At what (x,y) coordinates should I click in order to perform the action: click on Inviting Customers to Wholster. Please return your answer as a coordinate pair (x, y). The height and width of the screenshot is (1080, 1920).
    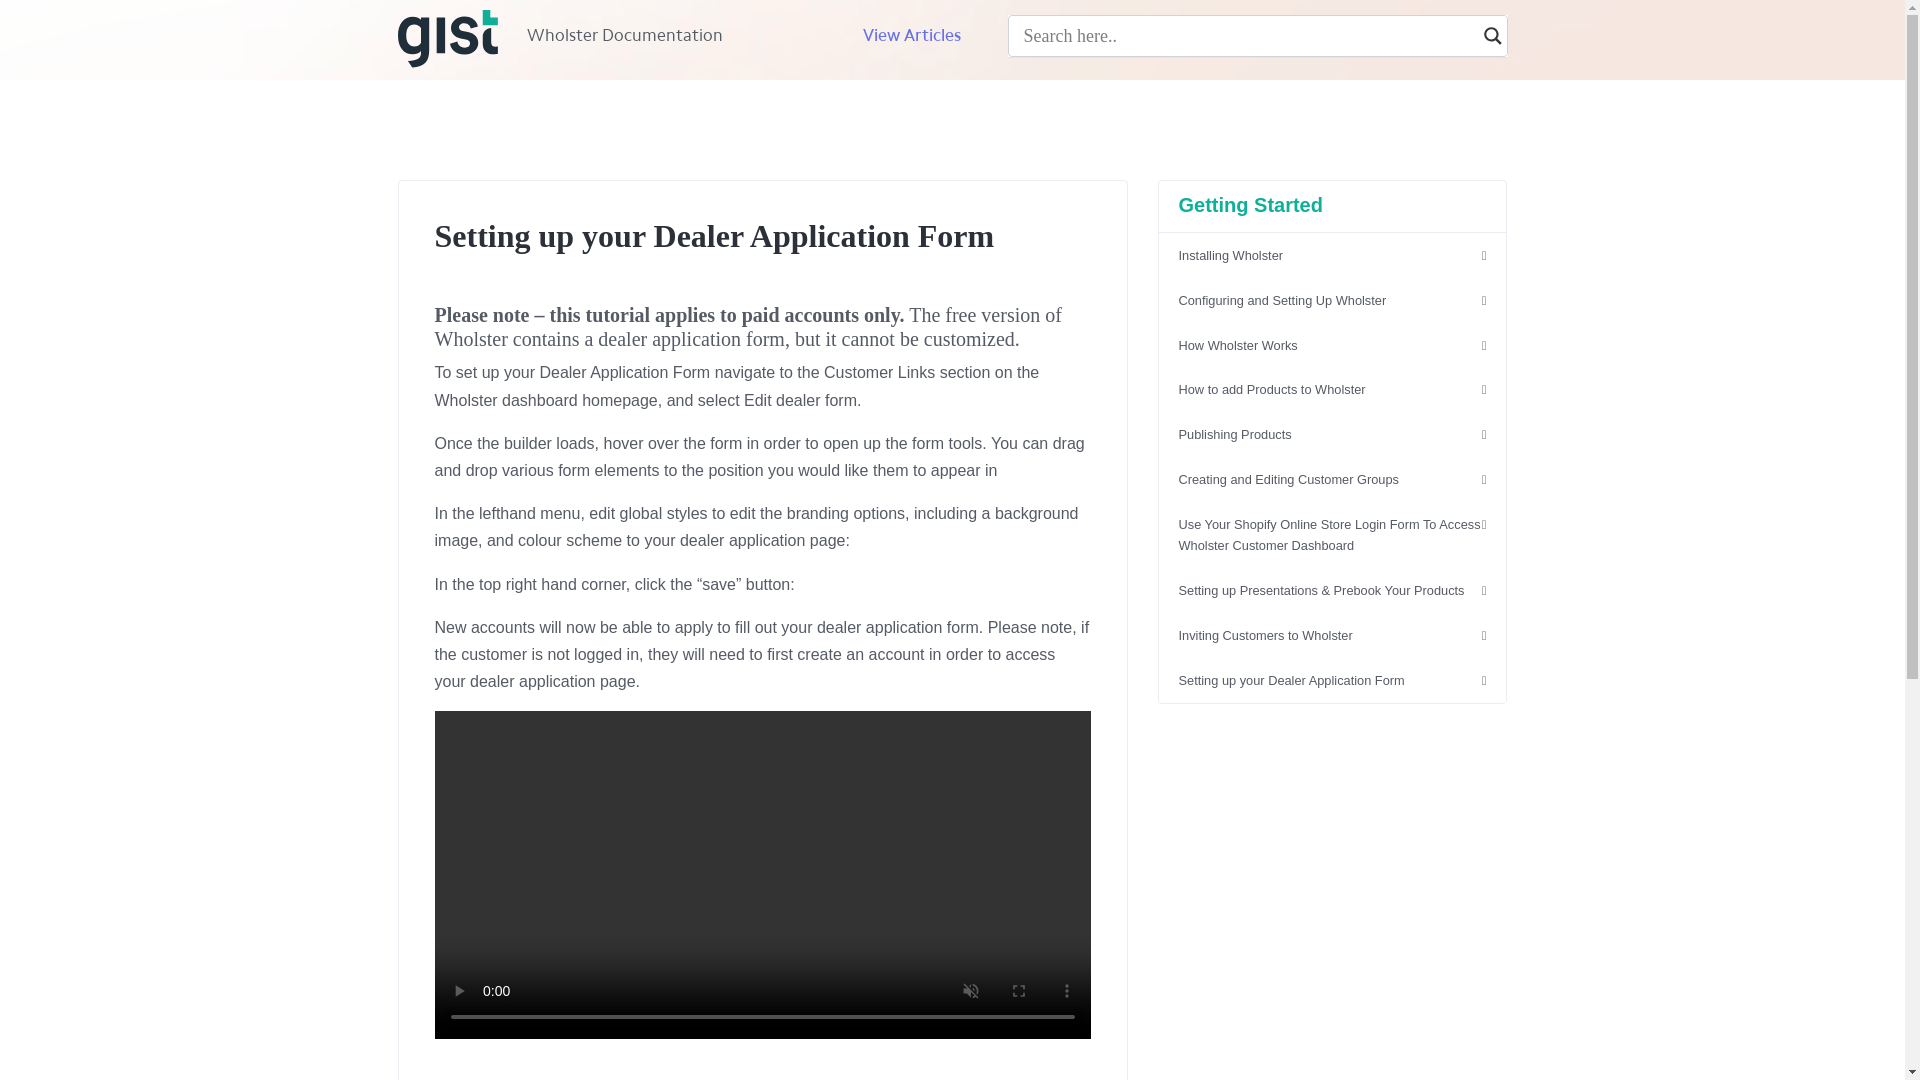
    Looking at the image, I should click on (1331, 636).